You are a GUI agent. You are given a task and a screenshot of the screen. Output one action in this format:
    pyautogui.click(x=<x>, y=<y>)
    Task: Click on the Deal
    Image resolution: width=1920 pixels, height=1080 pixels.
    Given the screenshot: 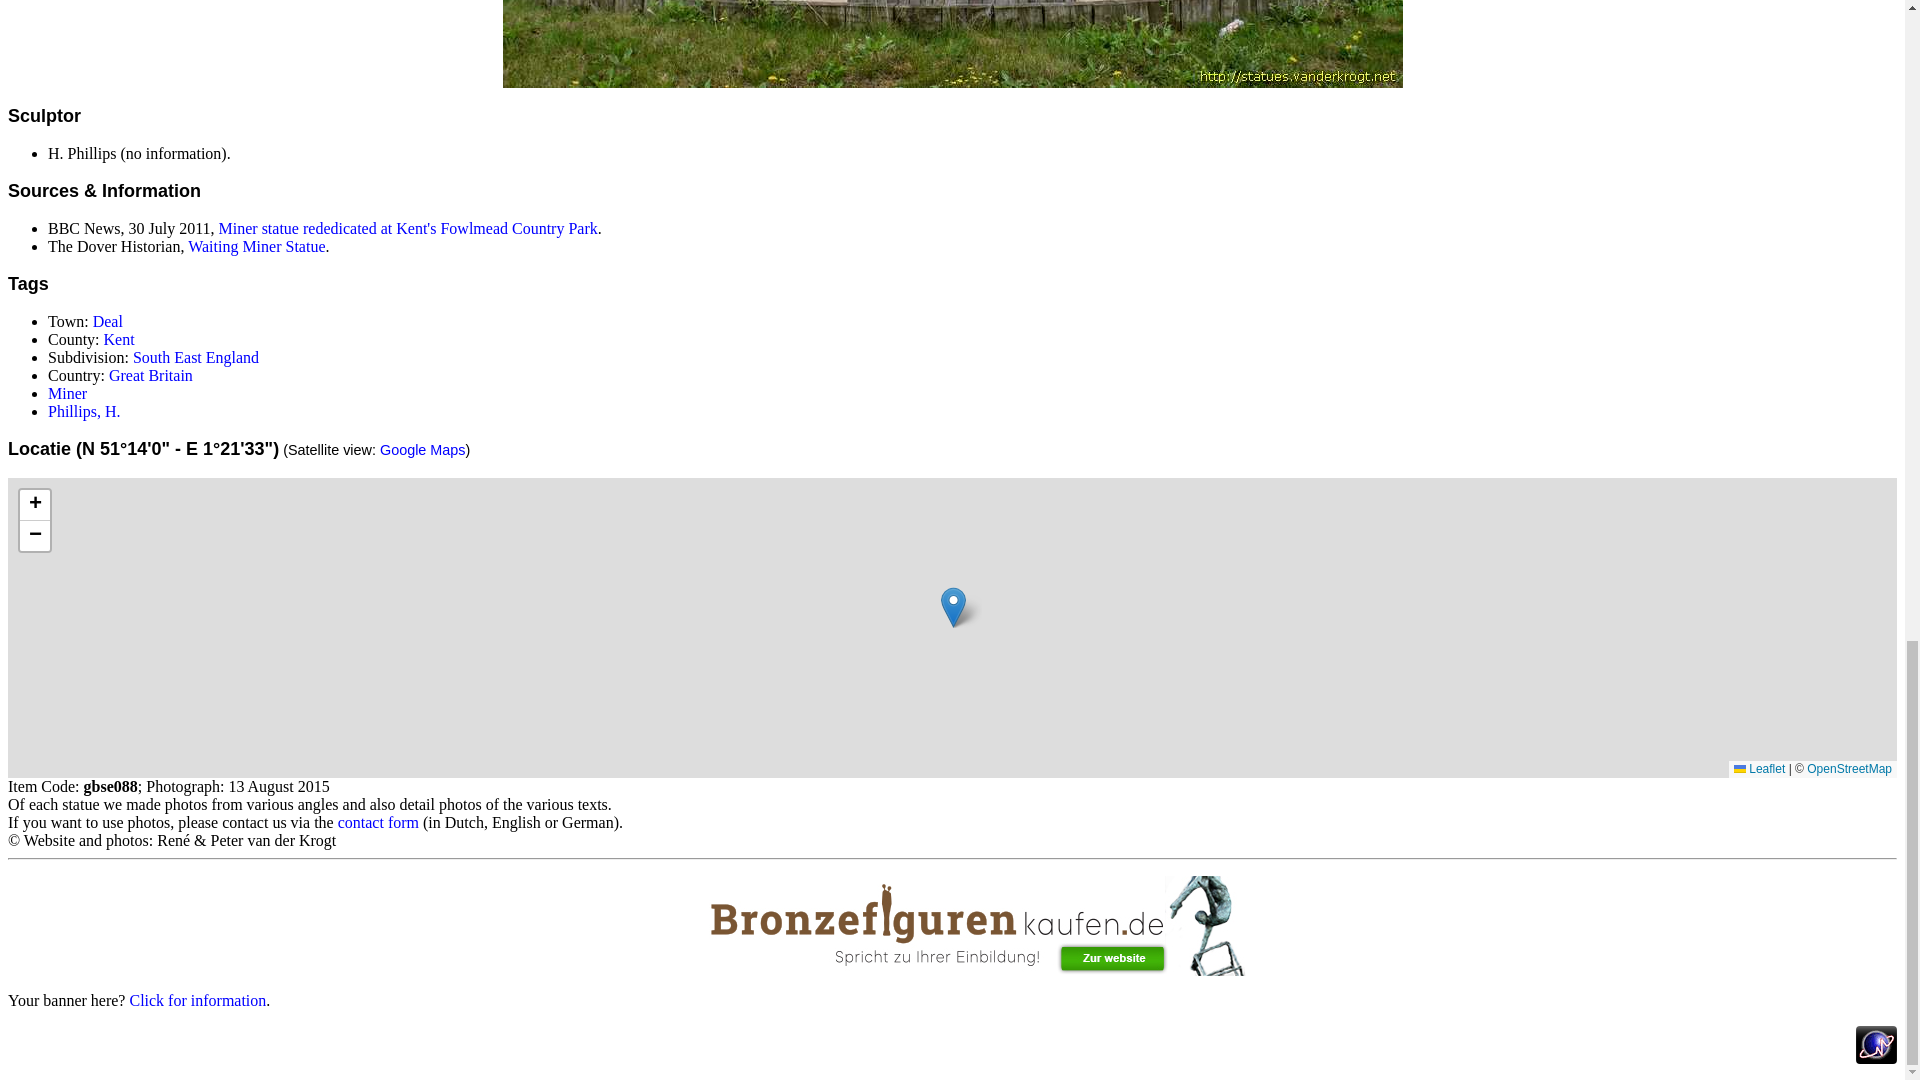 What is the action you would take?
    pyautogui.click(x=107, y=322)
    